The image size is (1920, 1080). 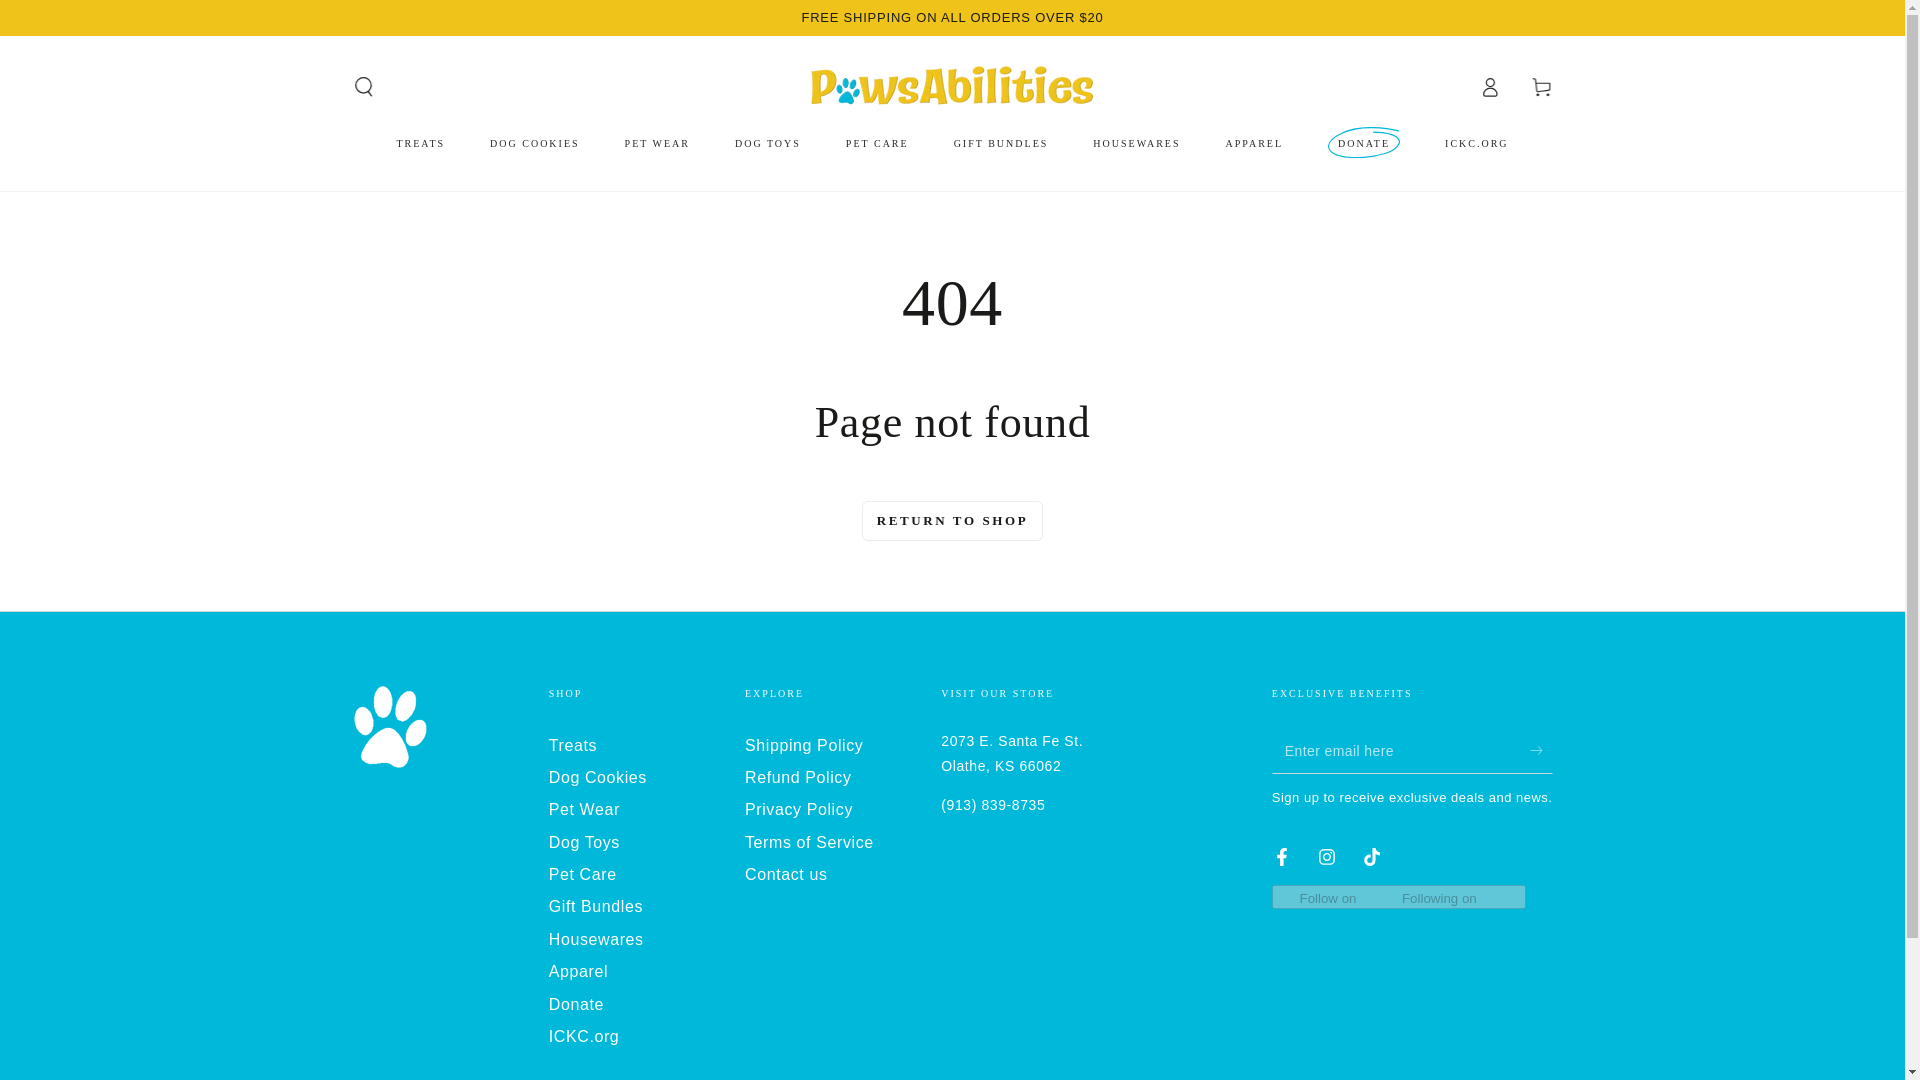 What do you see at coordinates (1477, 143) in the screenshot?
I see `ICKC.ORG` at bounding box center [1477, 143].